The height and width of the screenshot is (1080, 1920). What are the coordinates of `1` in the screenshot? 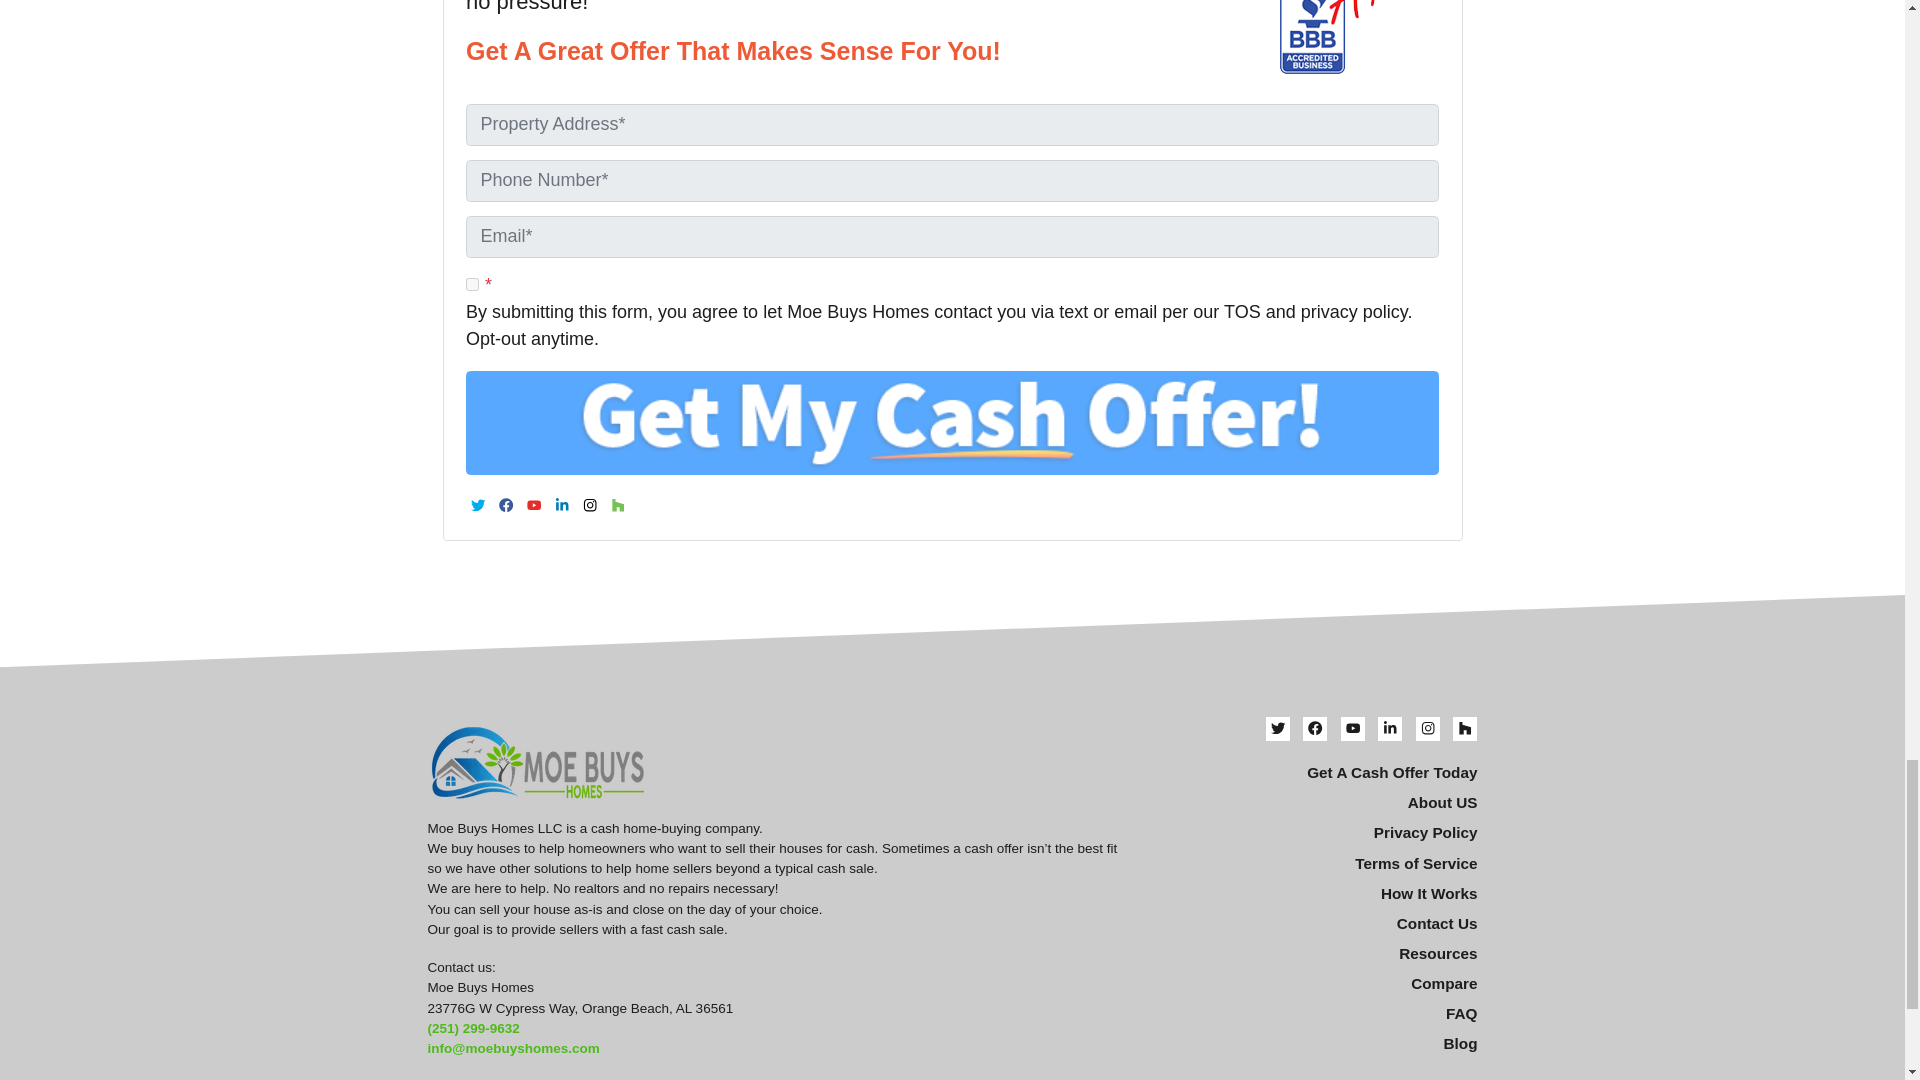 It's located at (472, 284).